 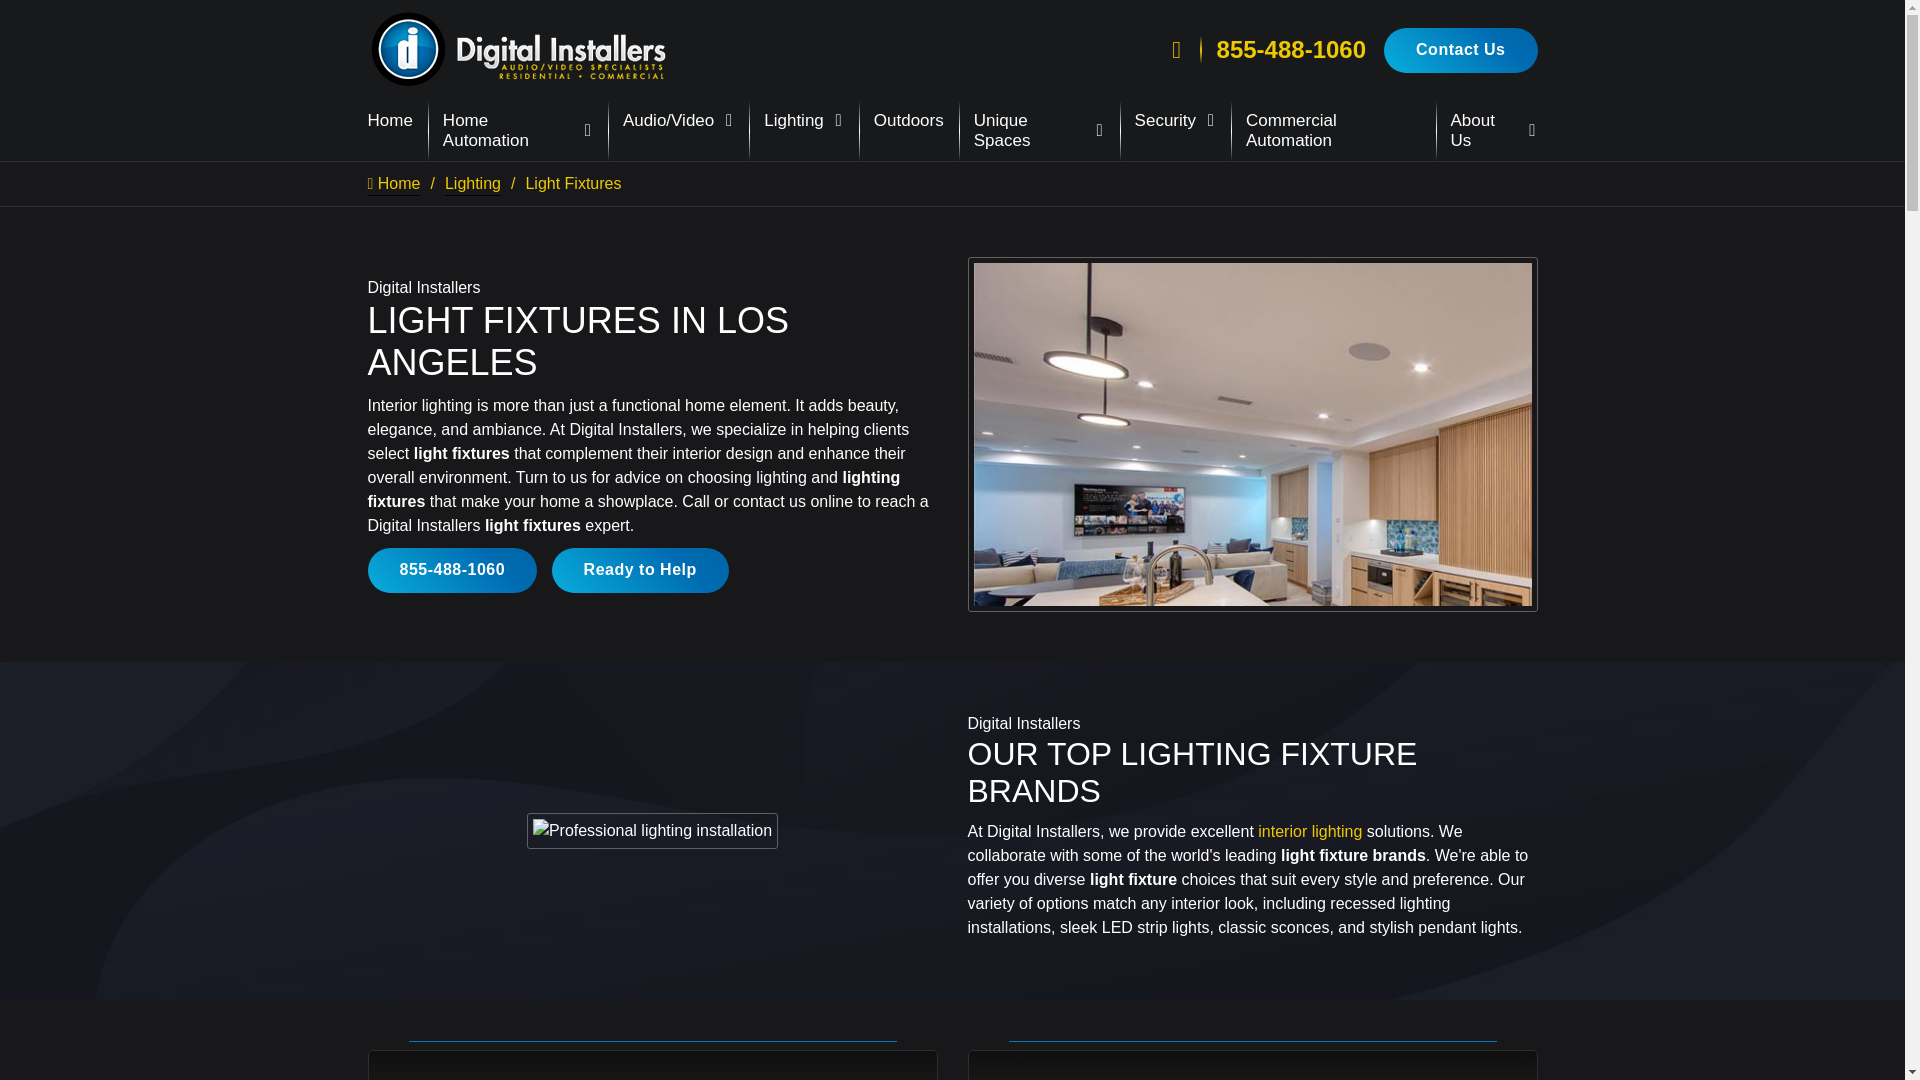 I want to click on Outdoors, so click(x=908, y=121).